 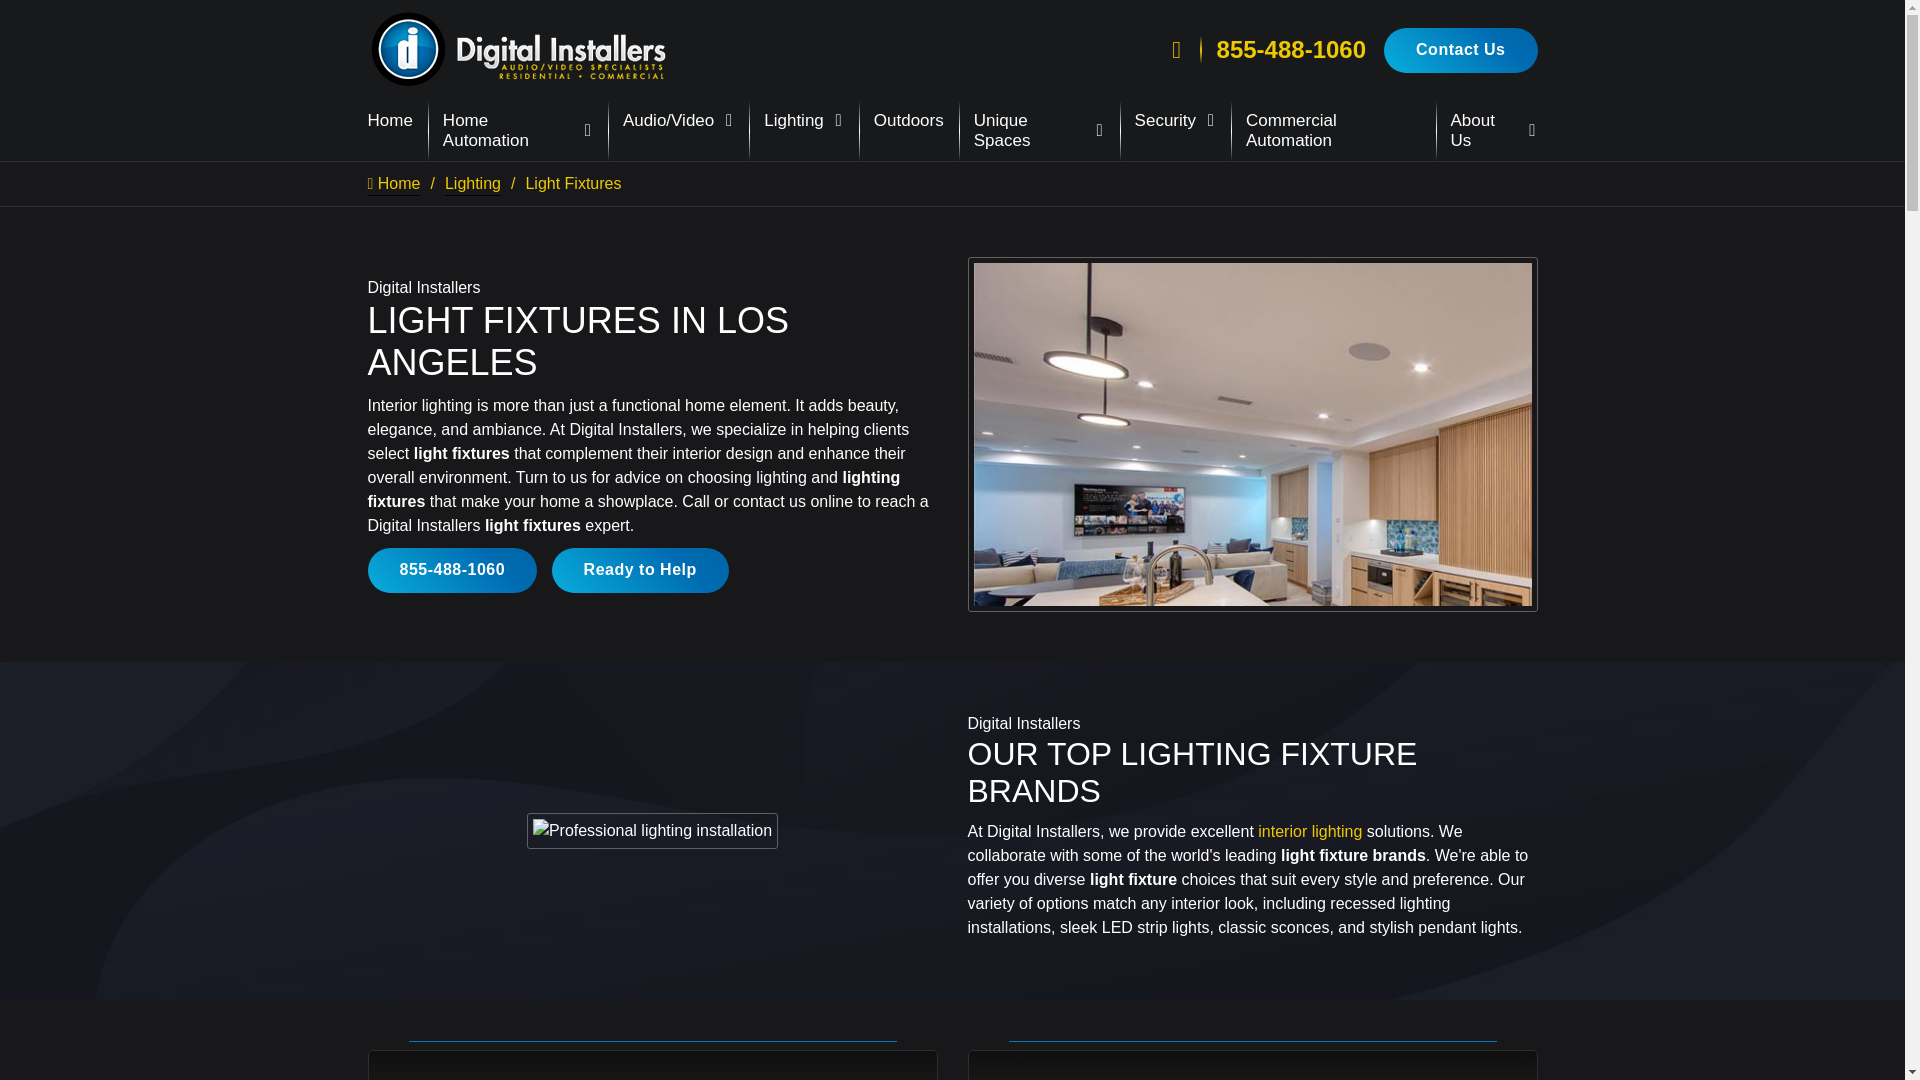 I want to click on Outdoors, so click(x=908, y=121).